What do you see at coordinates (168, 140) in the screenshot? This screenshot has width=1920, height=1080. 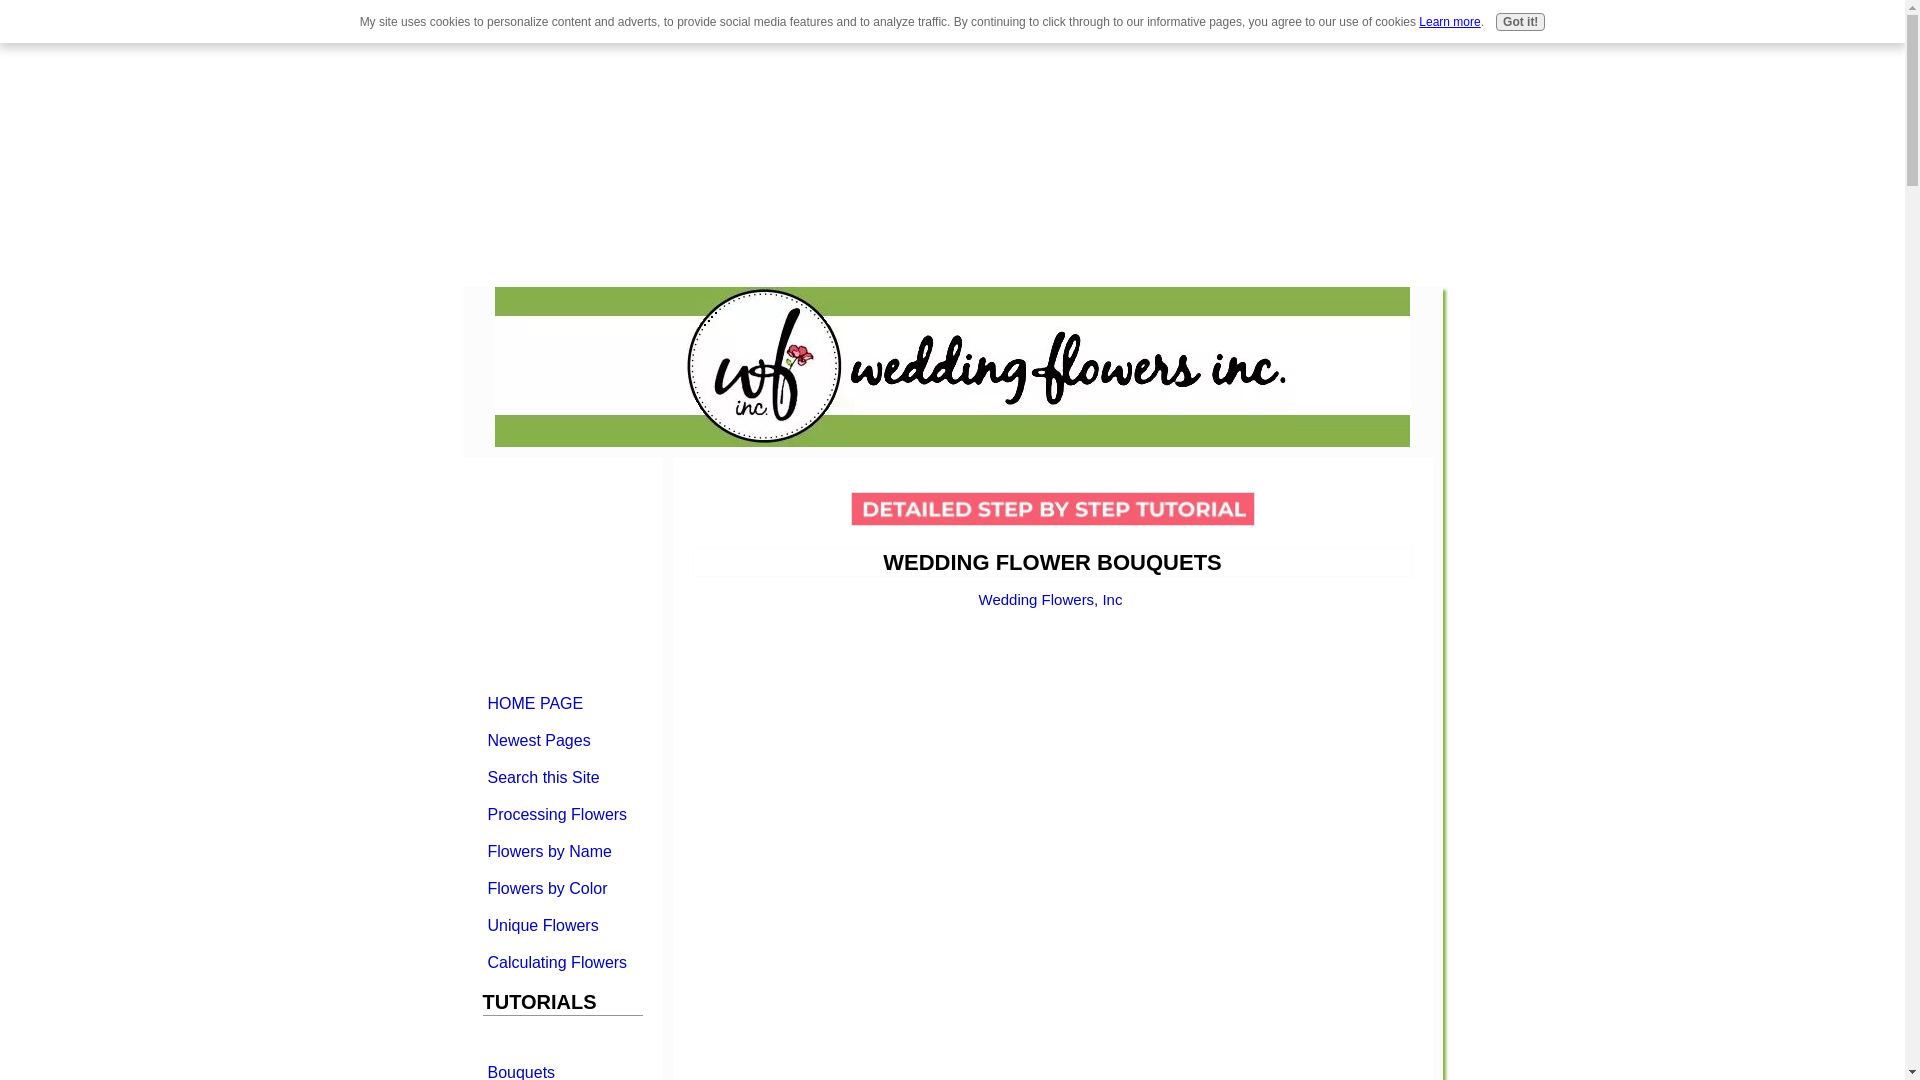 I see `Advertisement` at bounding box center [168, 140].